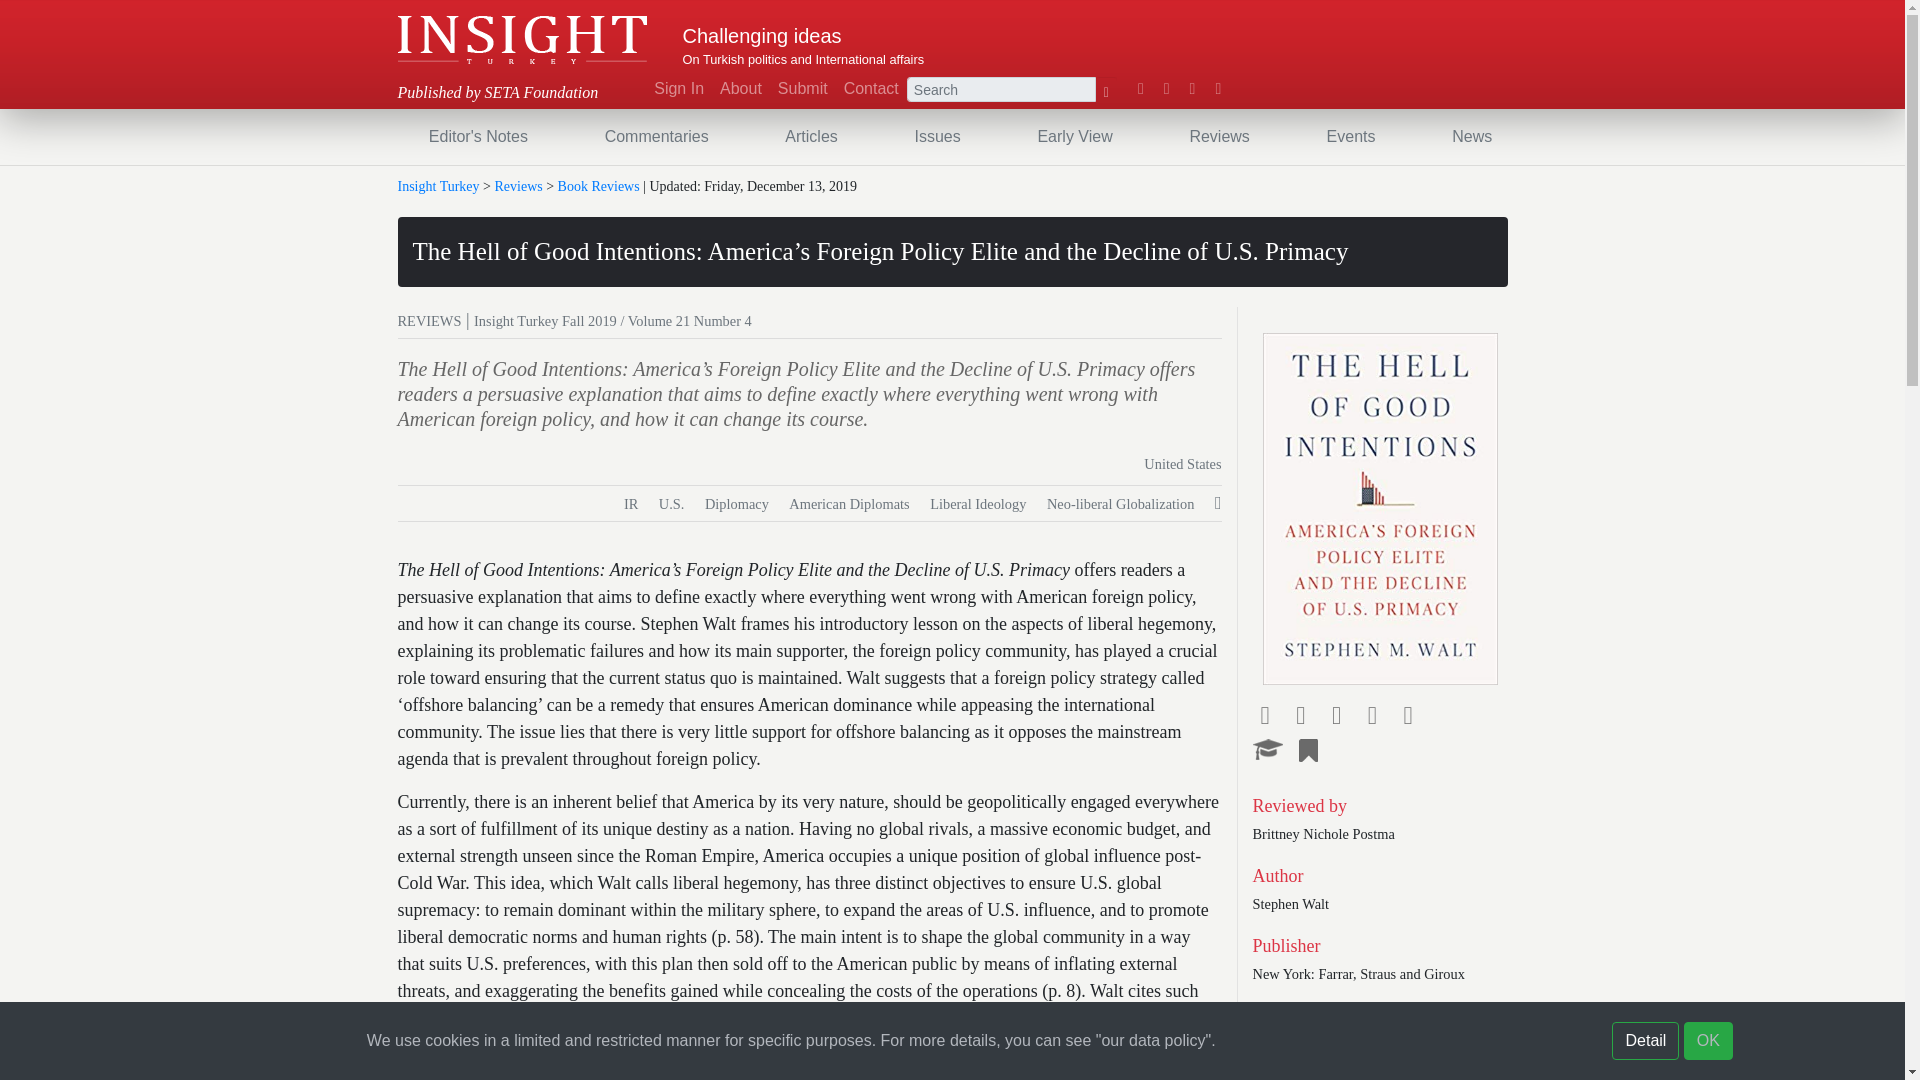 The width and height of the screenshot is (1920, 1080). I want to click on Early View, so click(1074, 136).